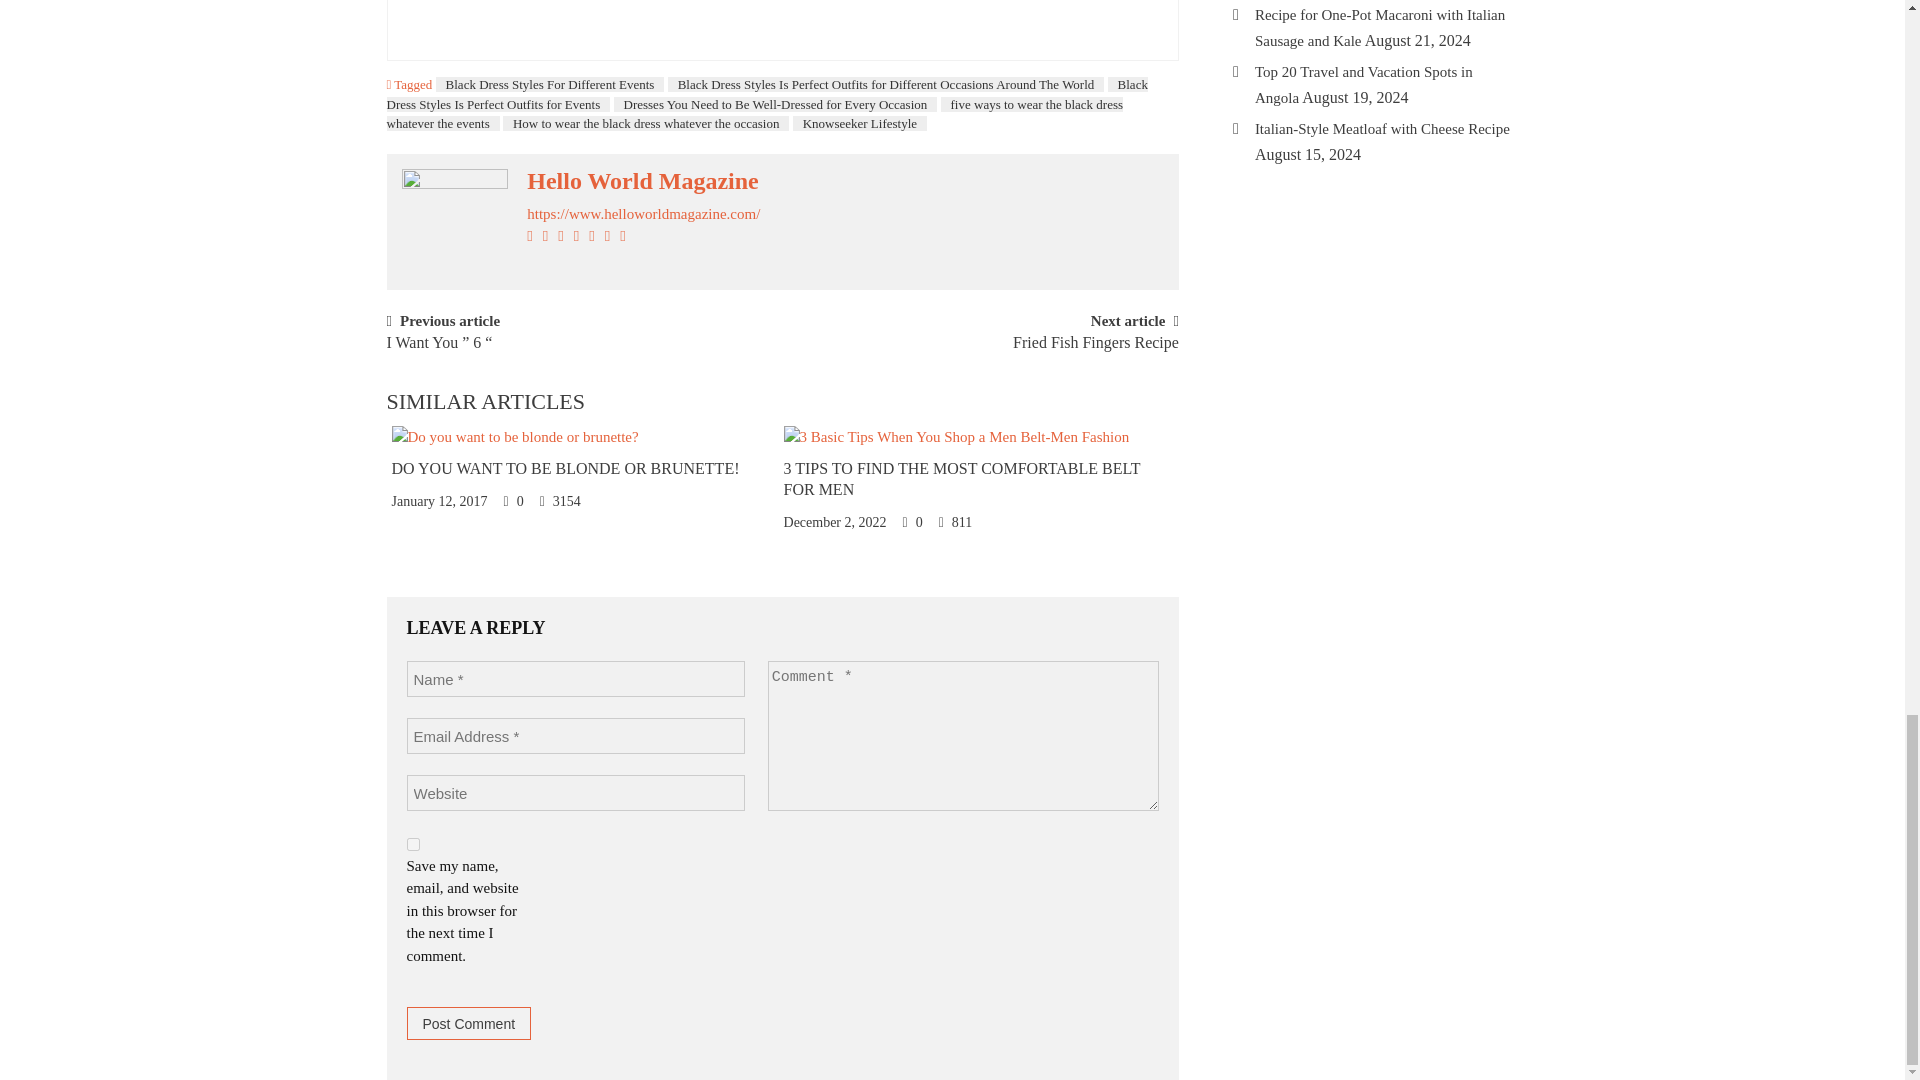  I want to click on yes, so click(412, 844).